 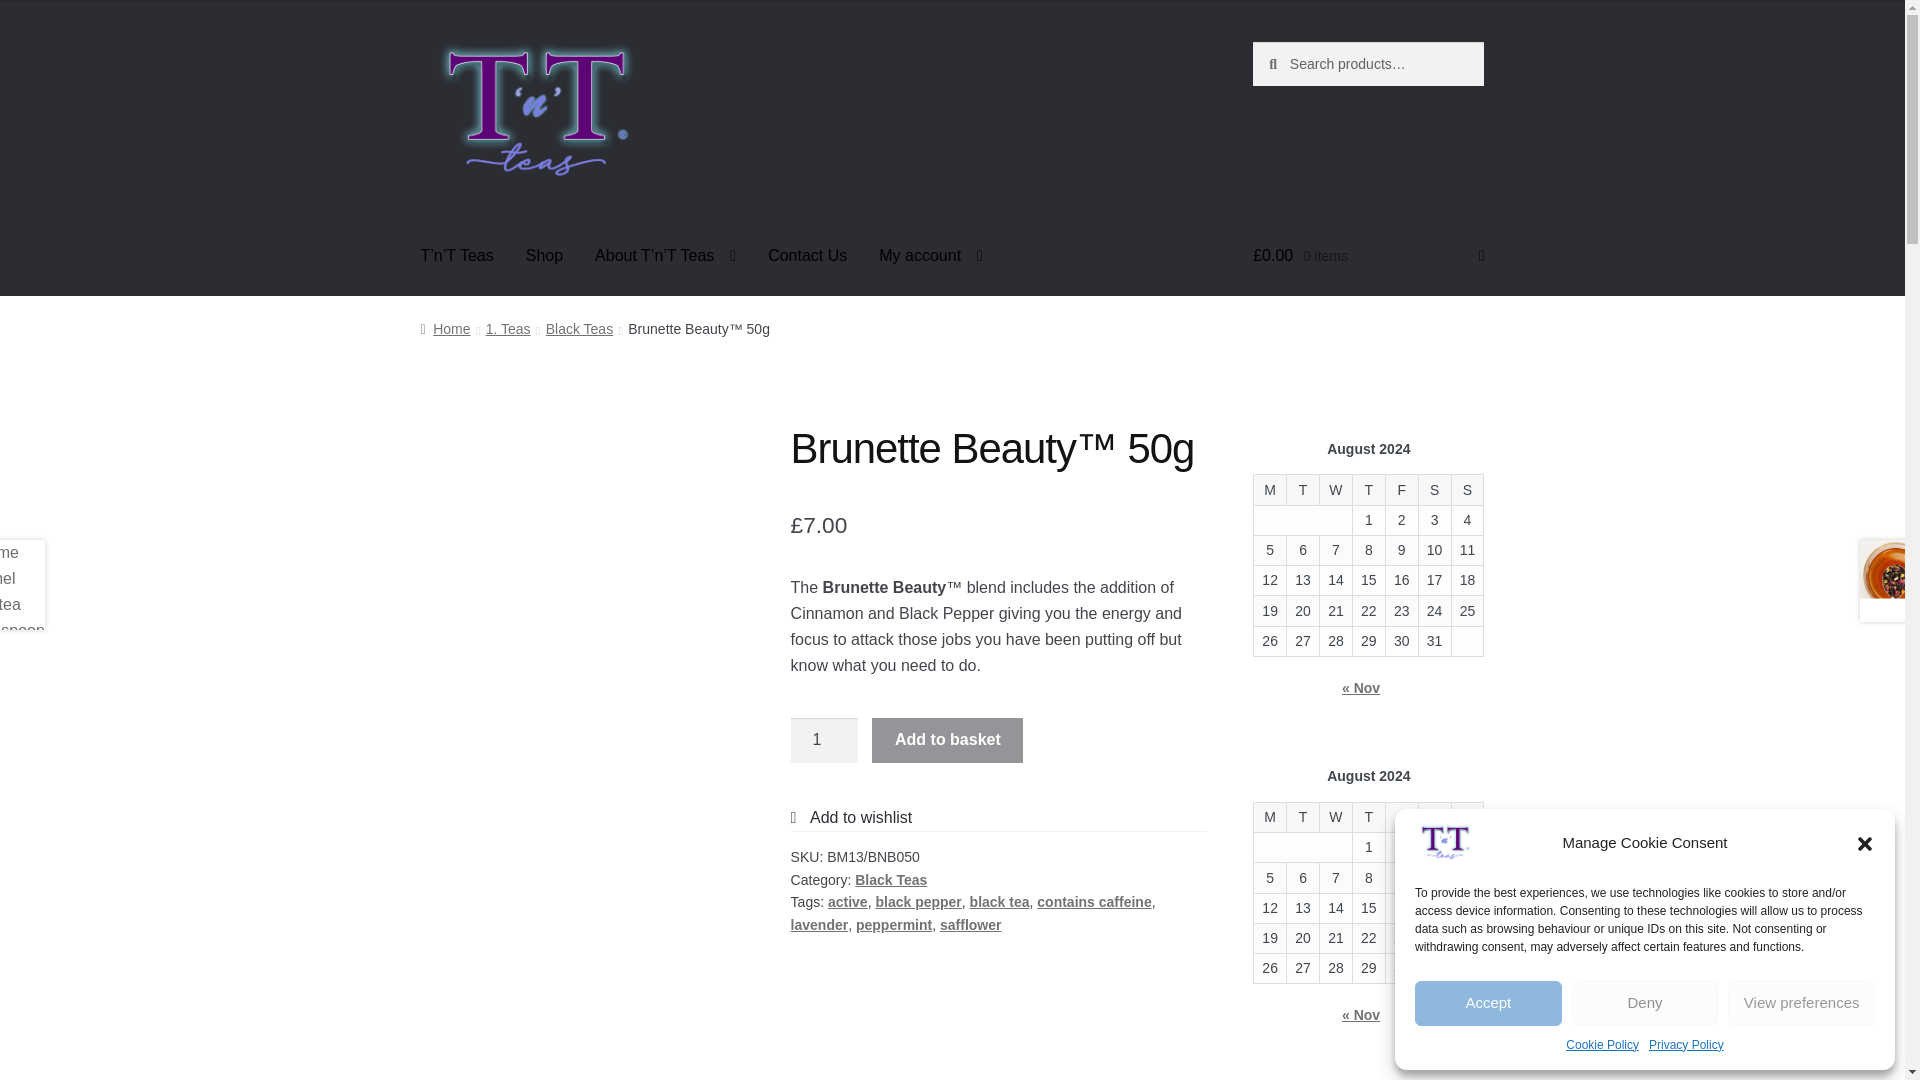 What do you see at coordinates (824, 740) in the screenshot?
I see `1` at bounding box center [824, 740].